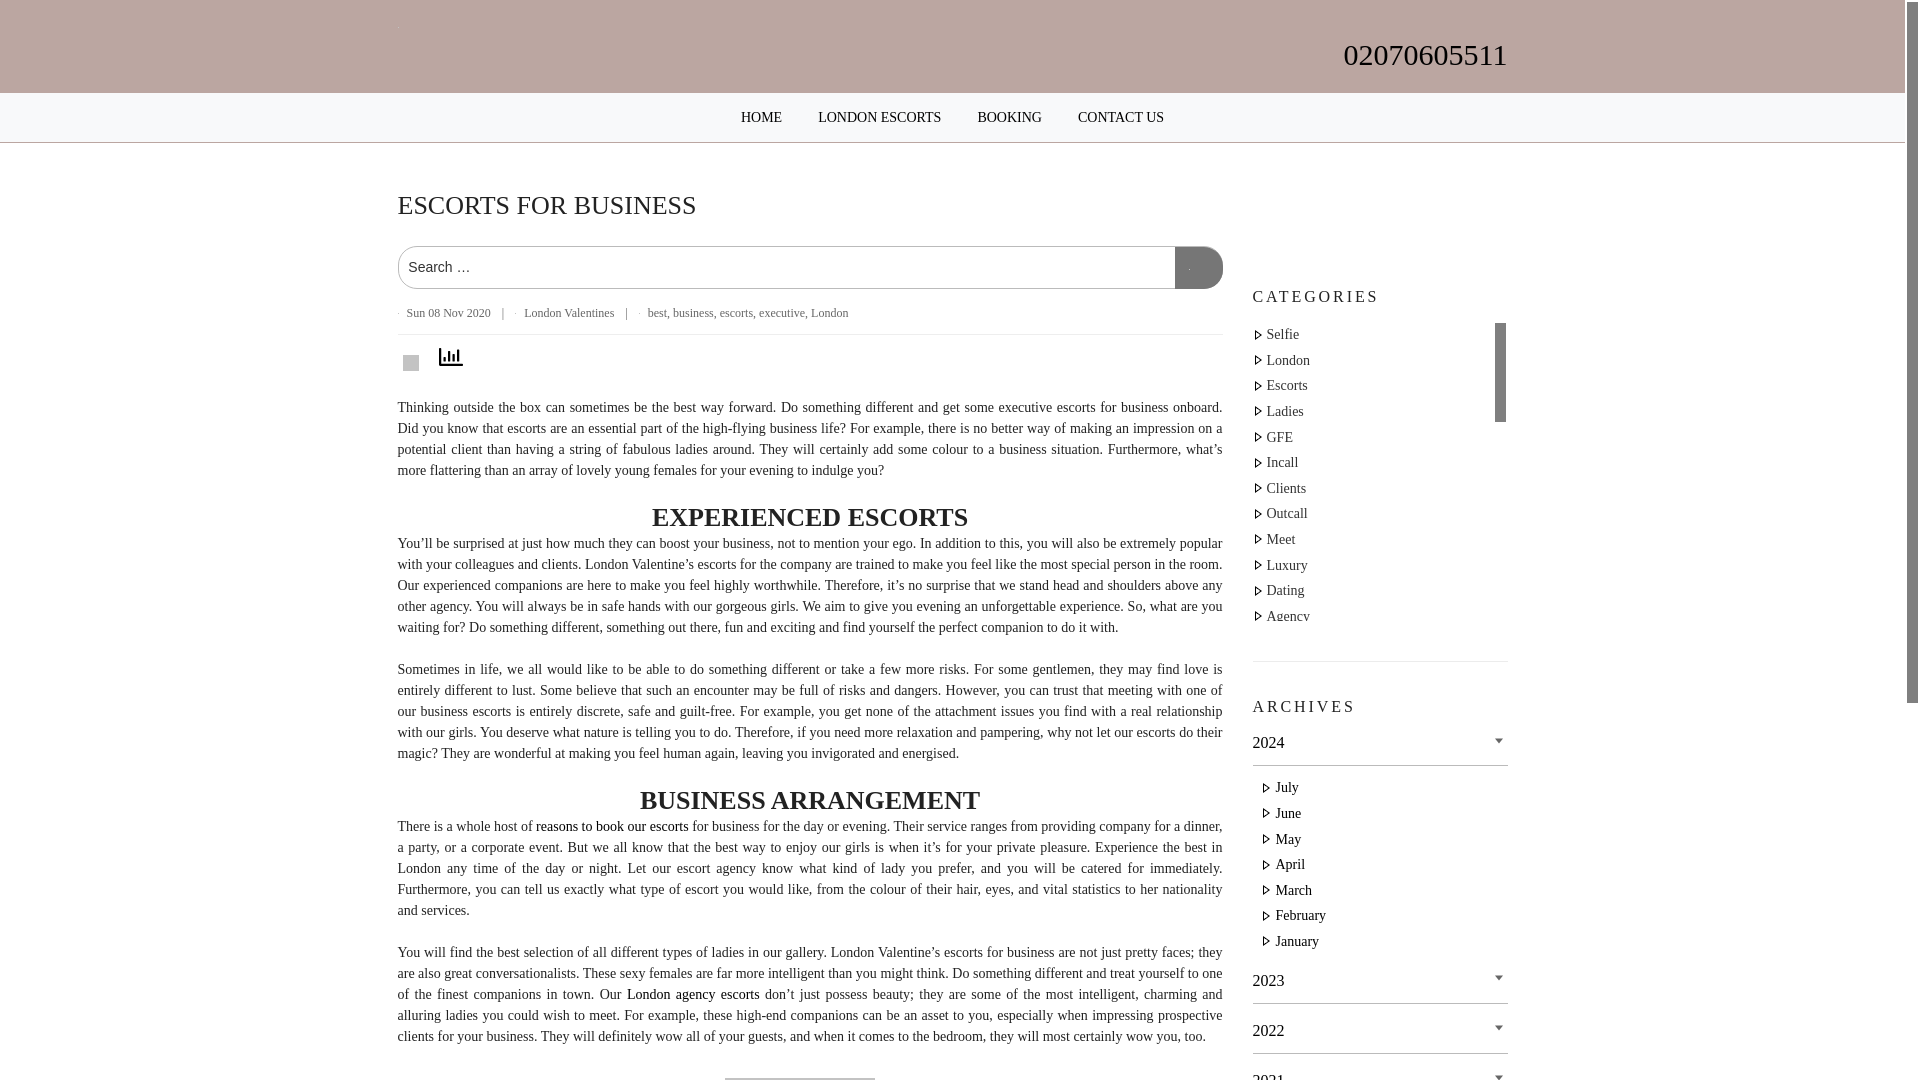 The height and width of the screenshot is (1080, 1920). What do you see at coordinates (761, 118) in the screenshot?
I see `HOME` at bounding box center [761, 118].